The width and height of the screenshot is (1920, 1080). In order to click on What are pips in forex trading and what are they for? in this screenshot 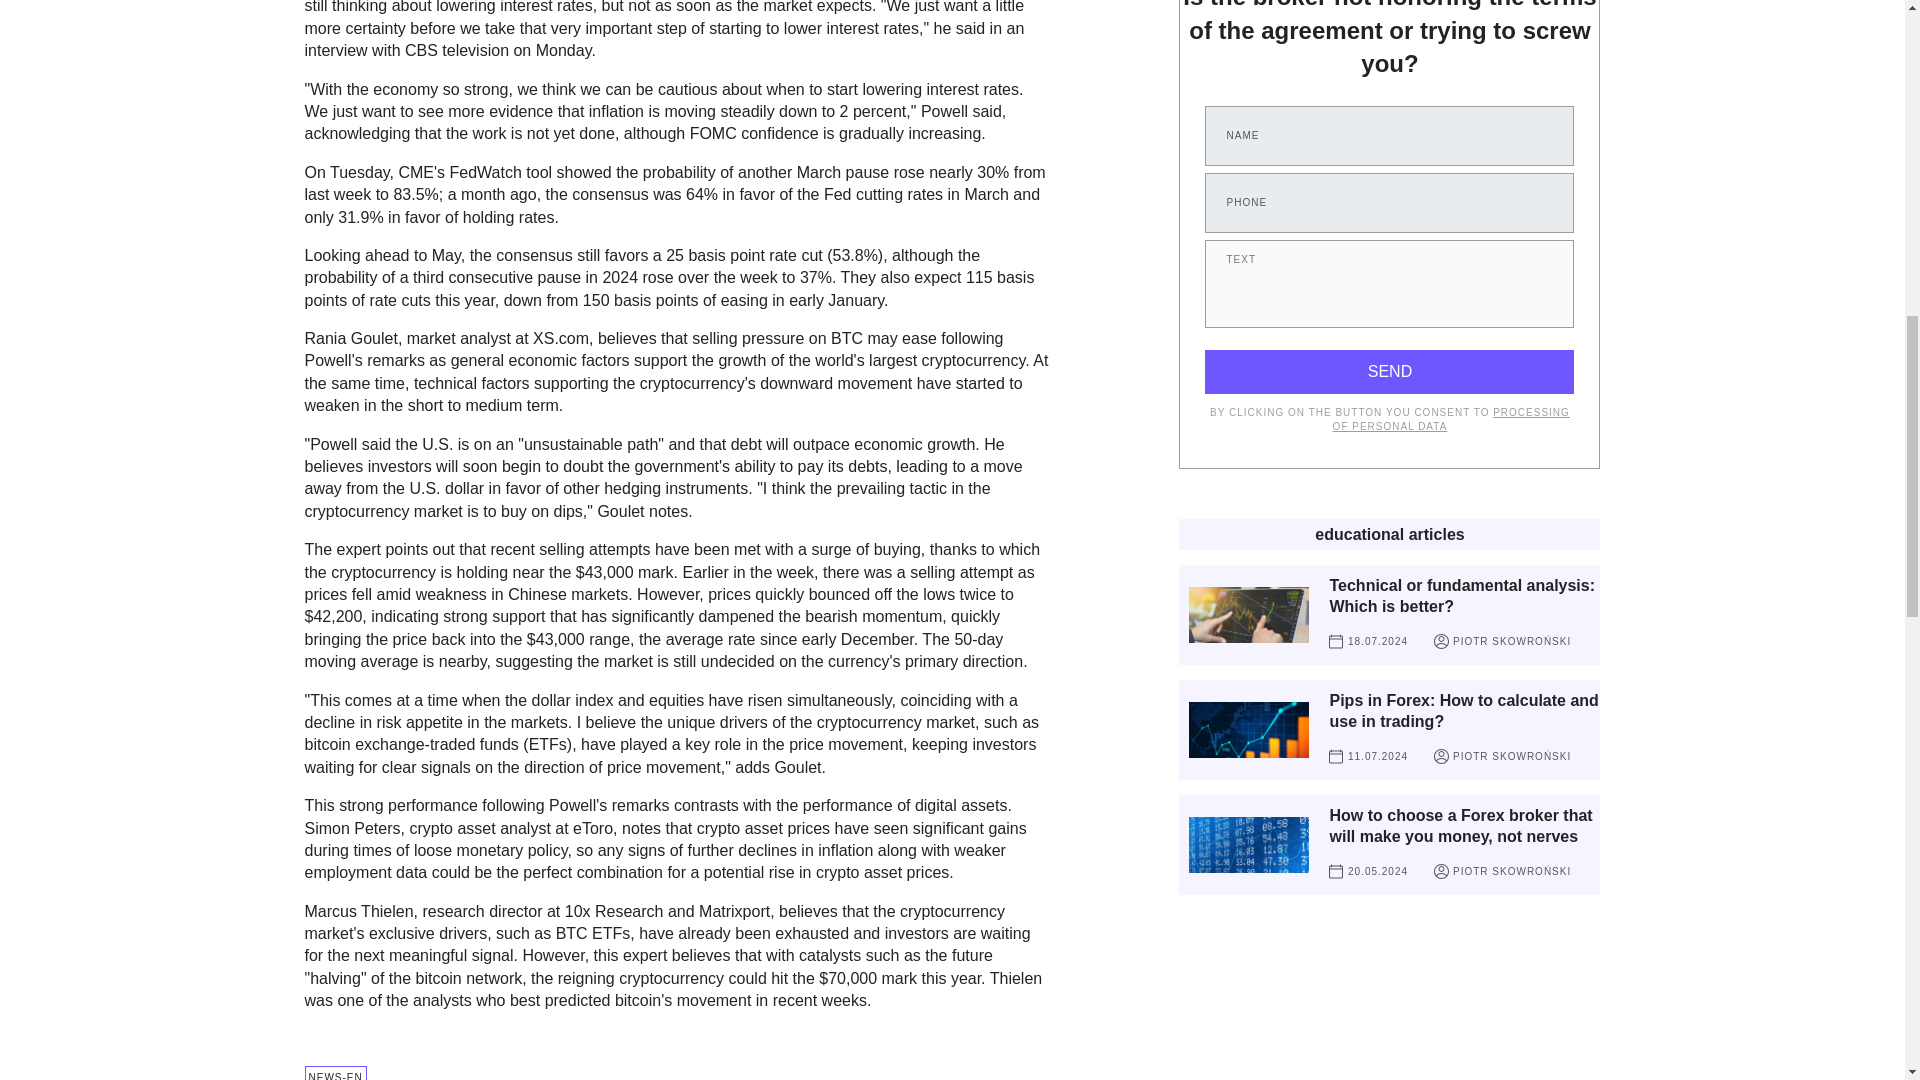, I will do `click(1248, 730)`.